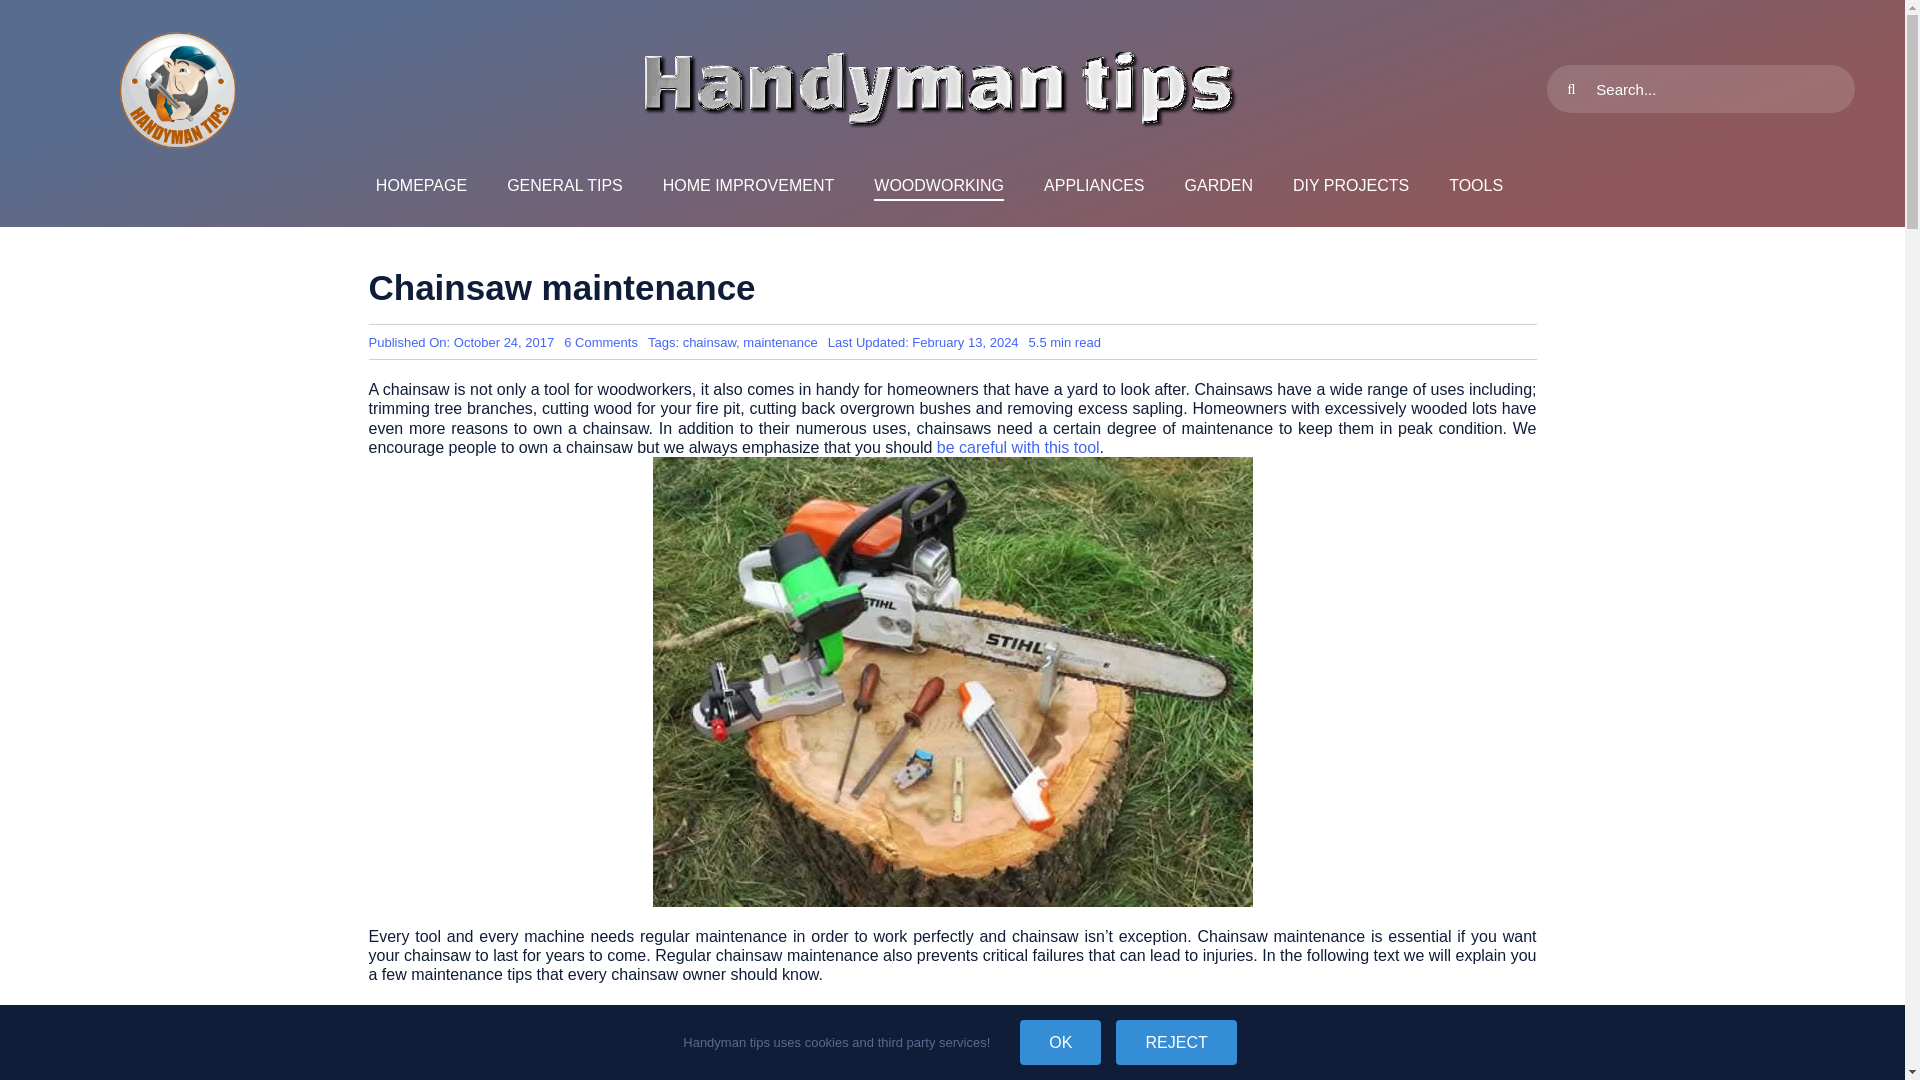  What do you see at coordinates (780, 342) in the screenshot?
I see `maintenance` at bounding box center [780, 342].